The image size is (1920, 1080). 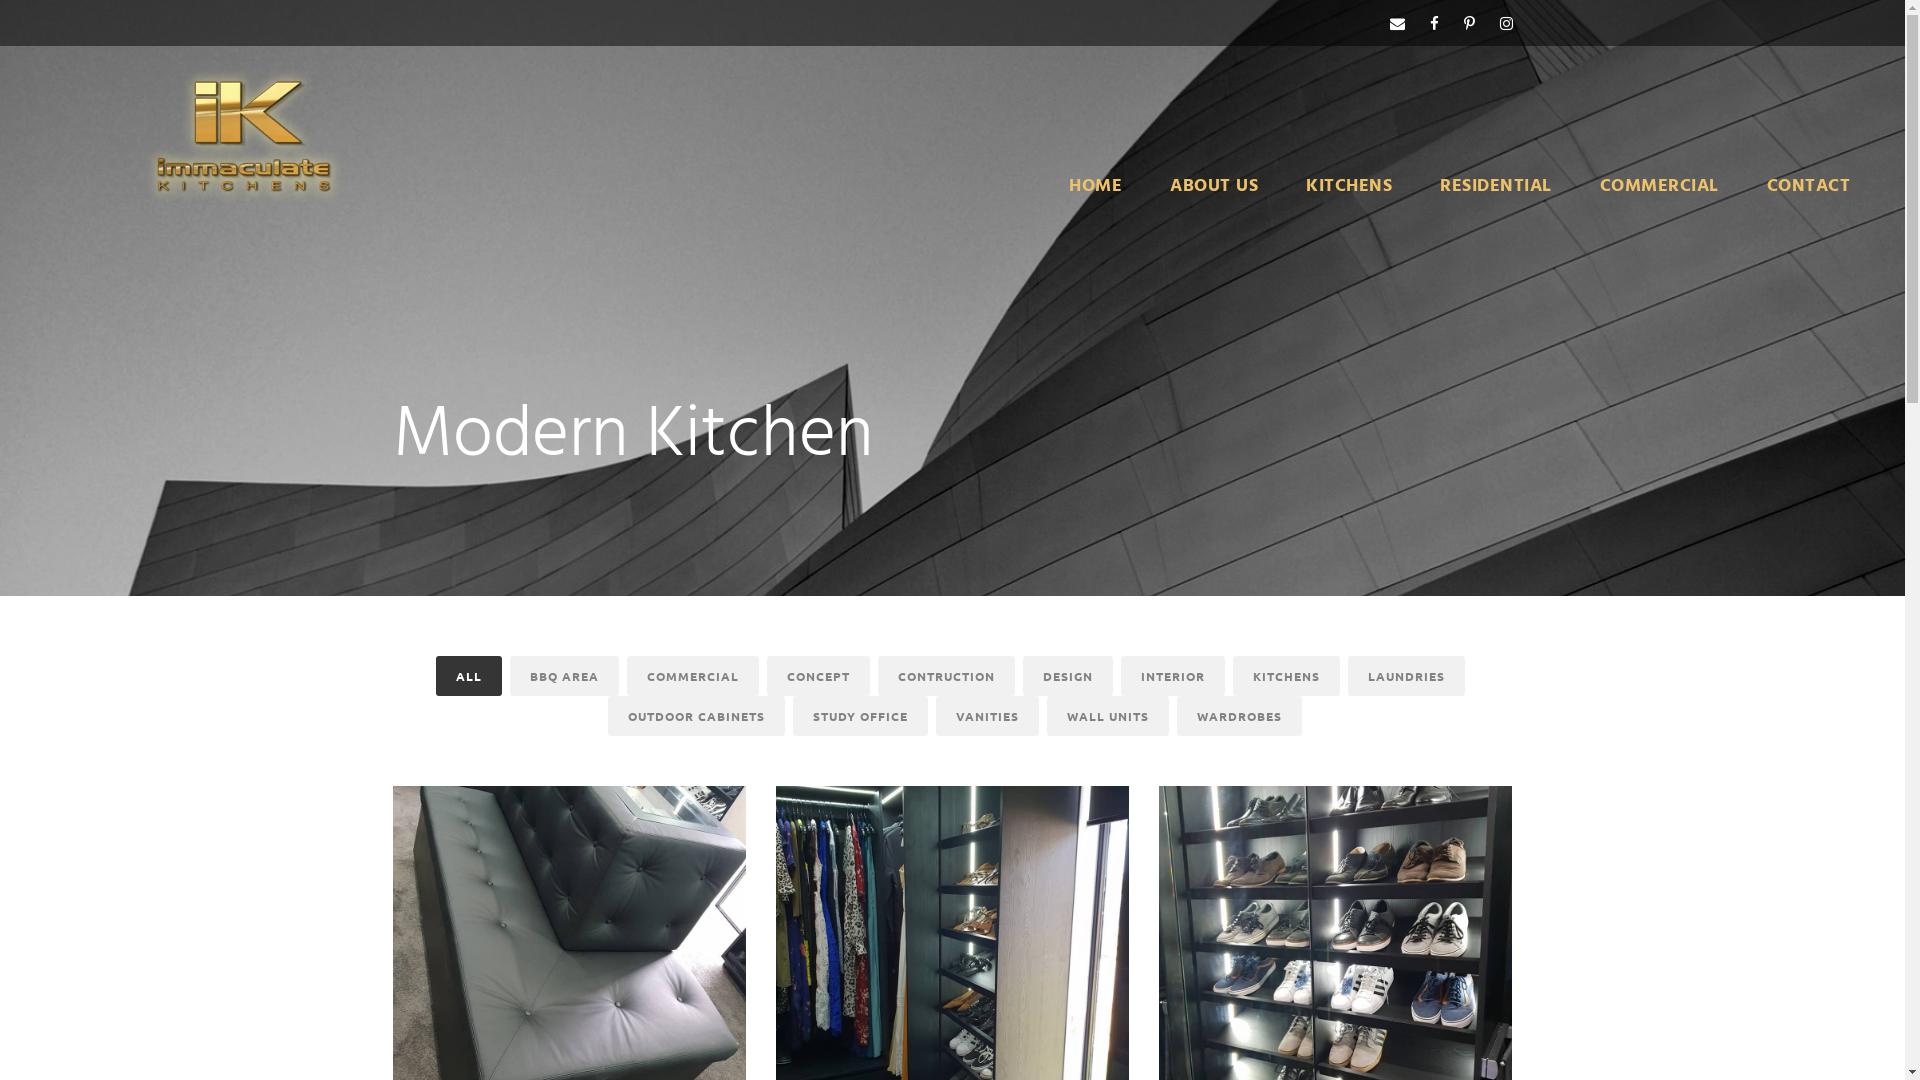 I want to click on WARDROBES, so click(x=1238, y=716).